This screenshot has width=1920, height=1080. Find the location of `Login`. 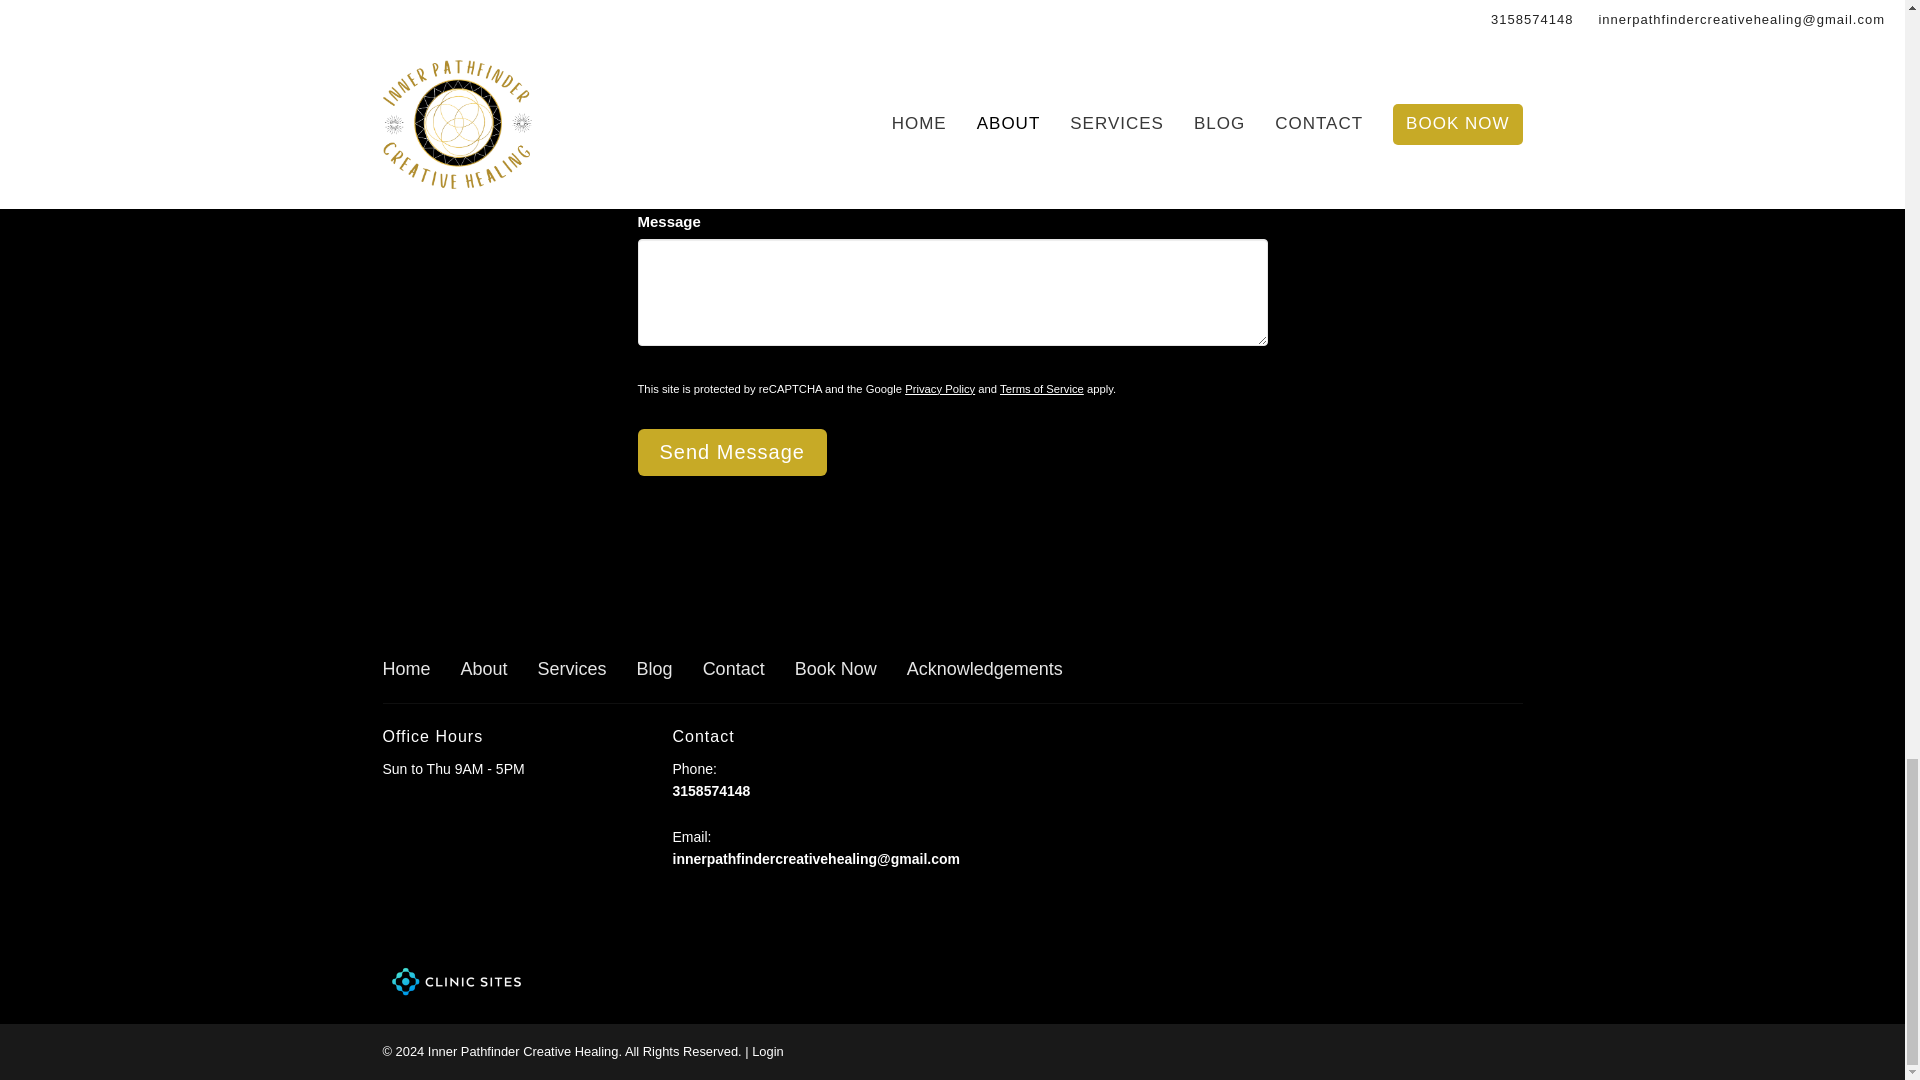

Login is located at coordinates (768, 1052).